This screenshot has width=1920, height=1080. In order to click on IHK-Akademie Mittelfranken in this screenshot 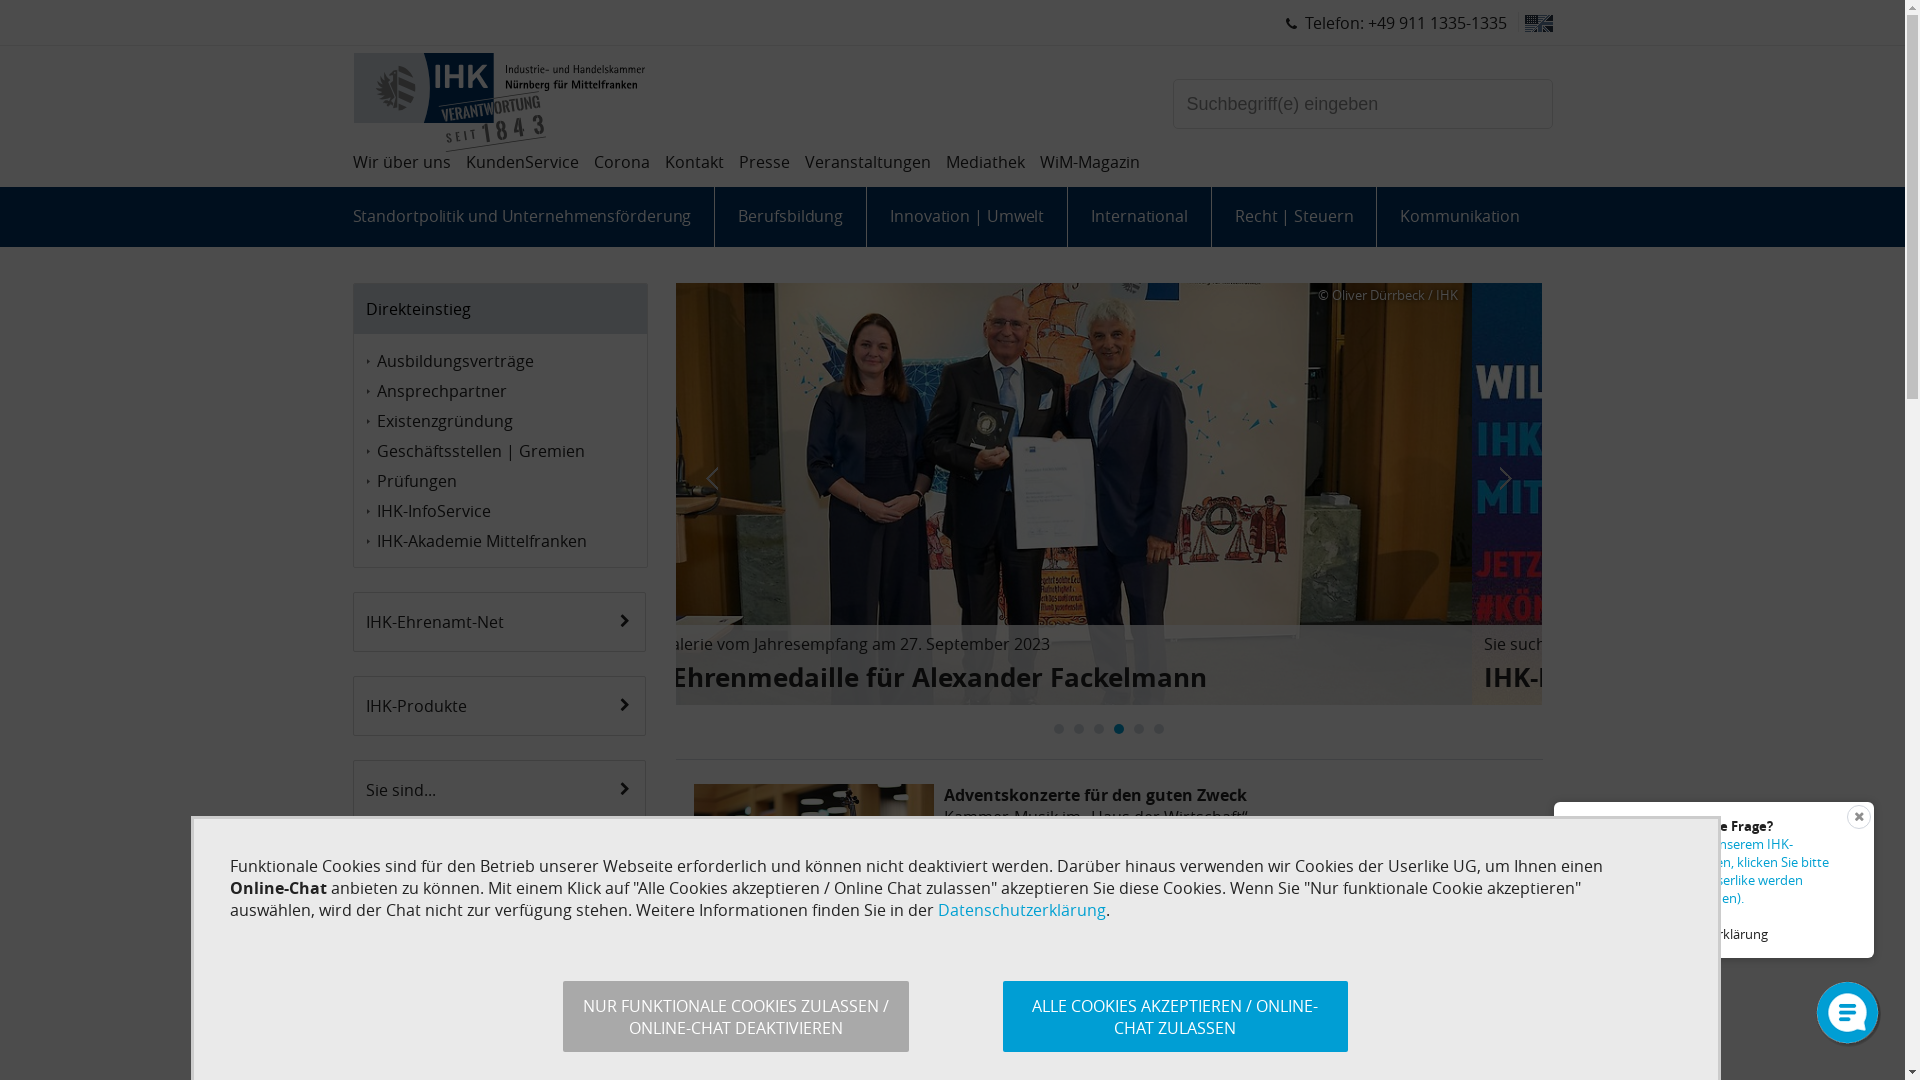, I will do `click(506, 541)`.